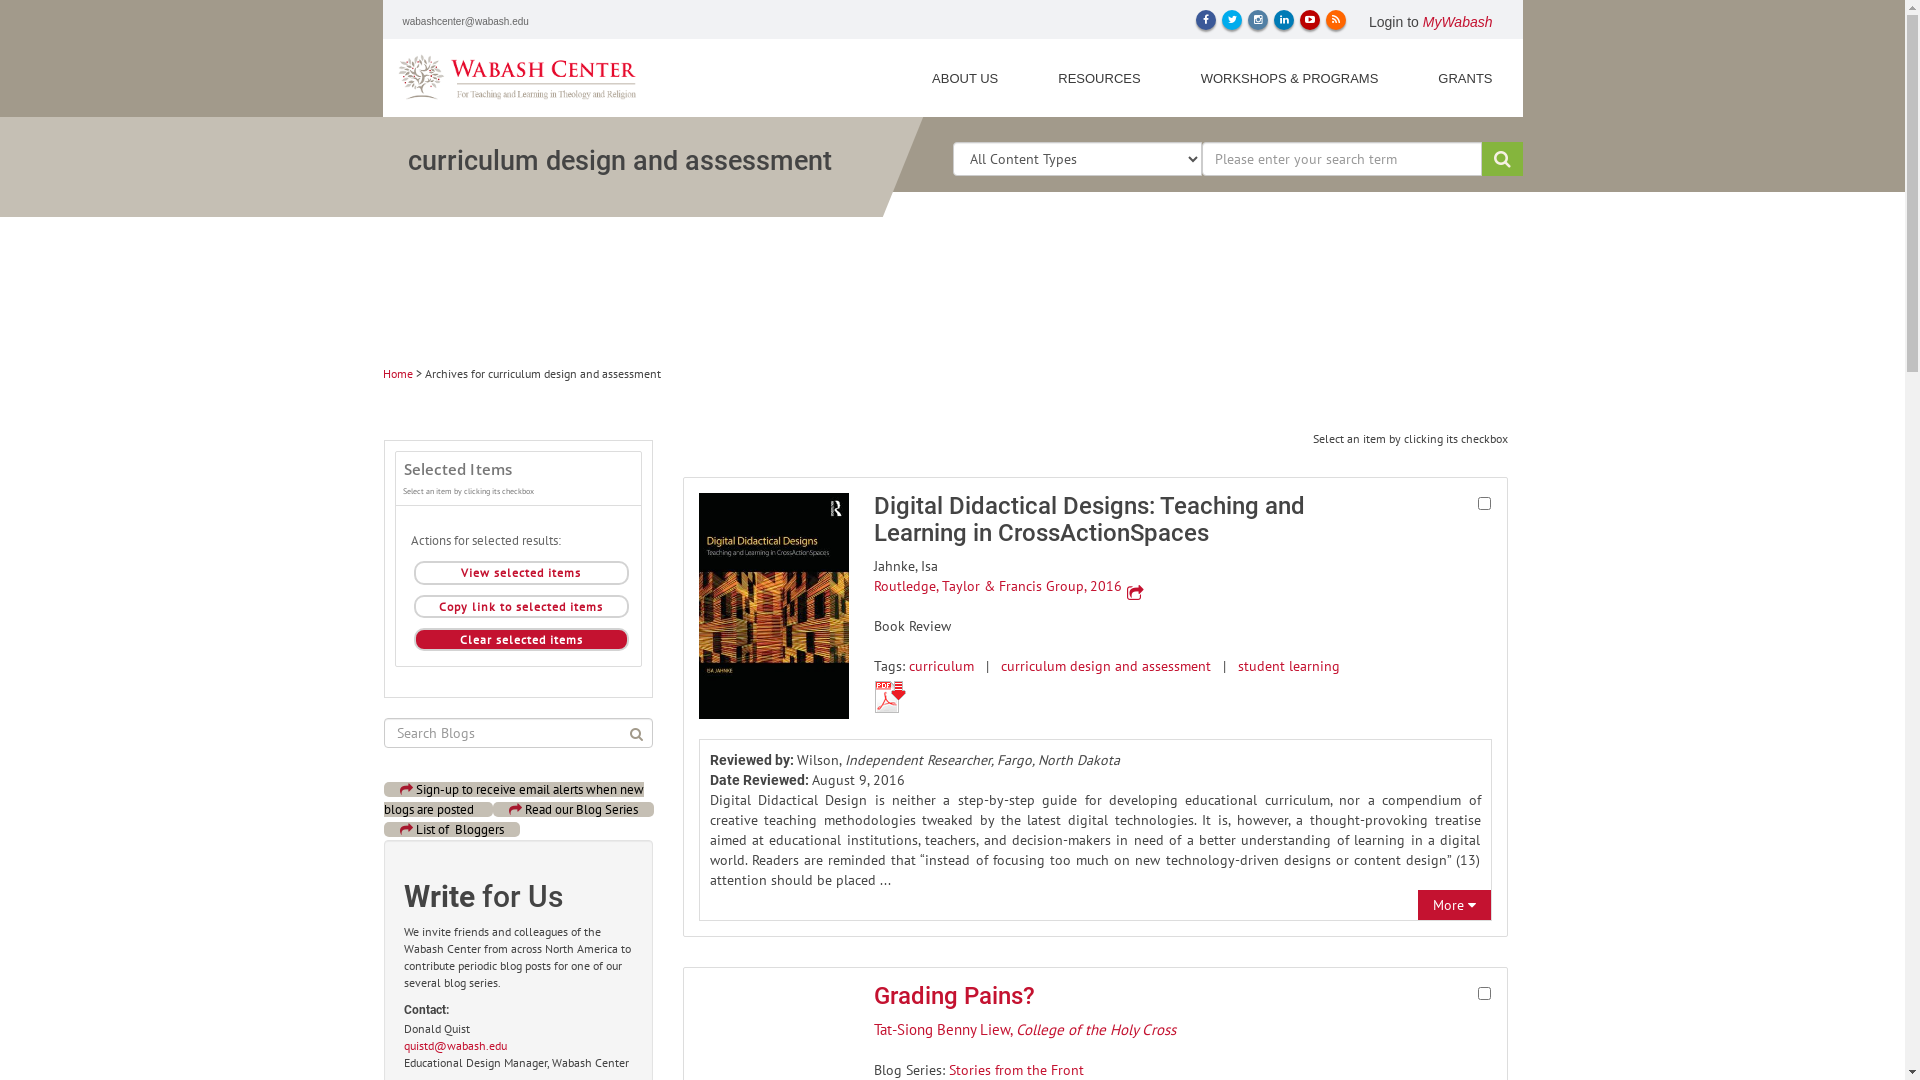 This screenshot has height=1080, width=1920. Describe the element at coordinates (465, 22) in the screenshot. I see `wabashcenter@wabash.edu` at that location.